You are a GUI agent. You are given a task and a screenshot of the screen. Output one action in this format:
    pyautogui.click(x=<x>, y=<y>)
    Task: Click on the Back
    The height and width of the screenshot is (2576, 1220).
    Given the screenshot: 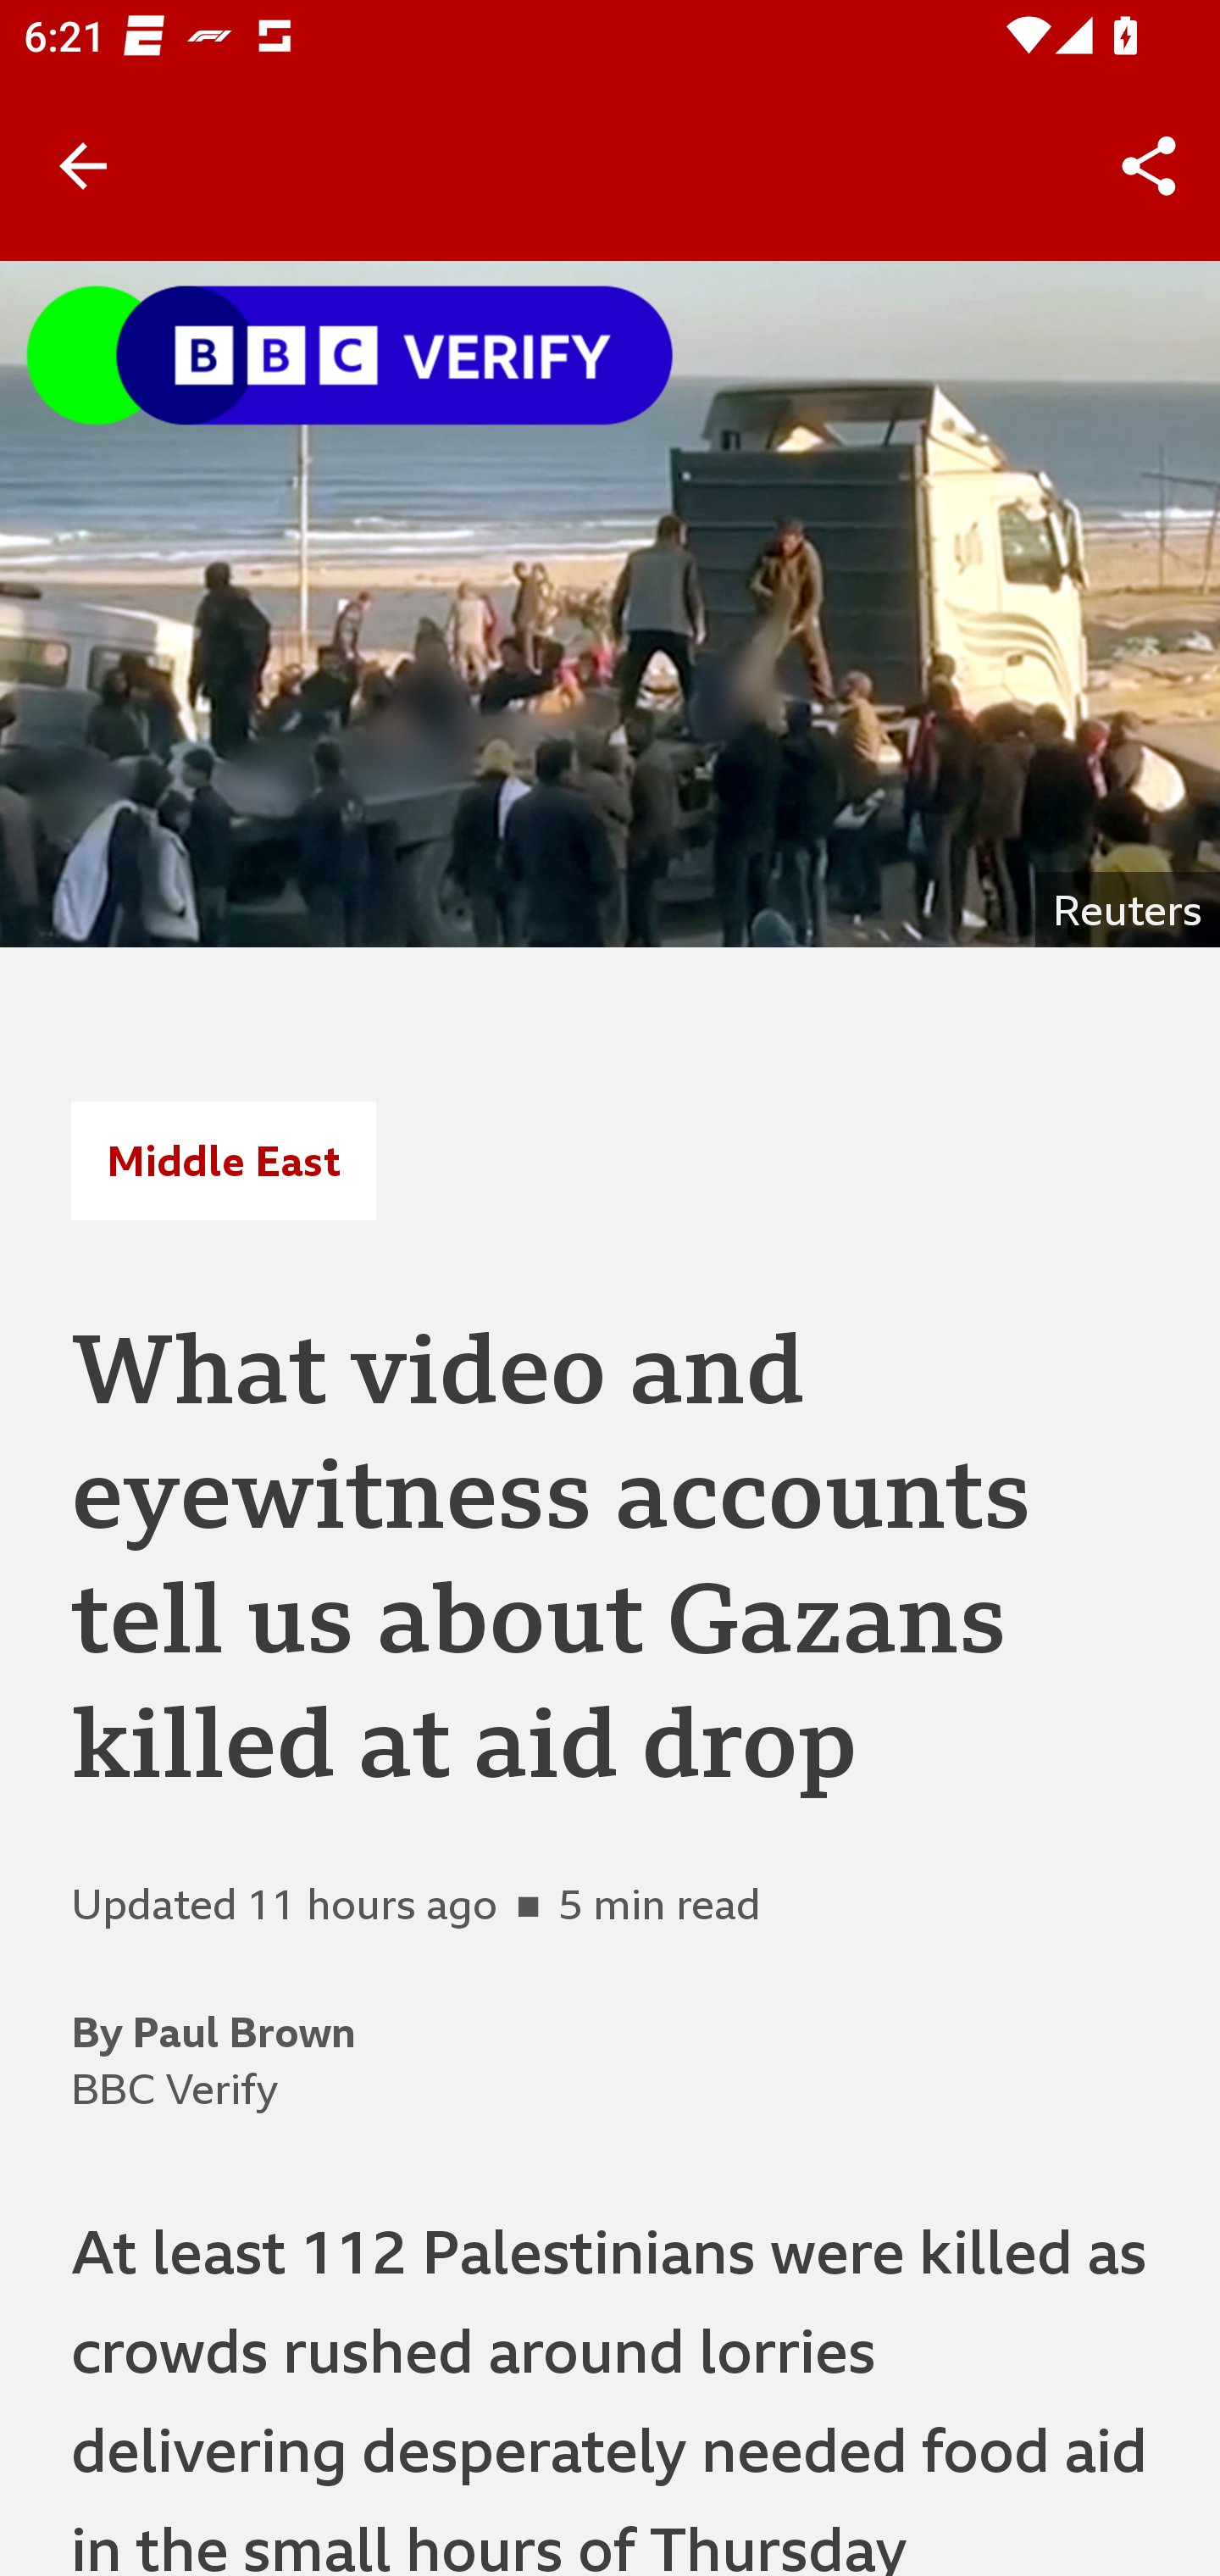 What is the action you would take?
    pyautogui.click(x=83, y=166)
    